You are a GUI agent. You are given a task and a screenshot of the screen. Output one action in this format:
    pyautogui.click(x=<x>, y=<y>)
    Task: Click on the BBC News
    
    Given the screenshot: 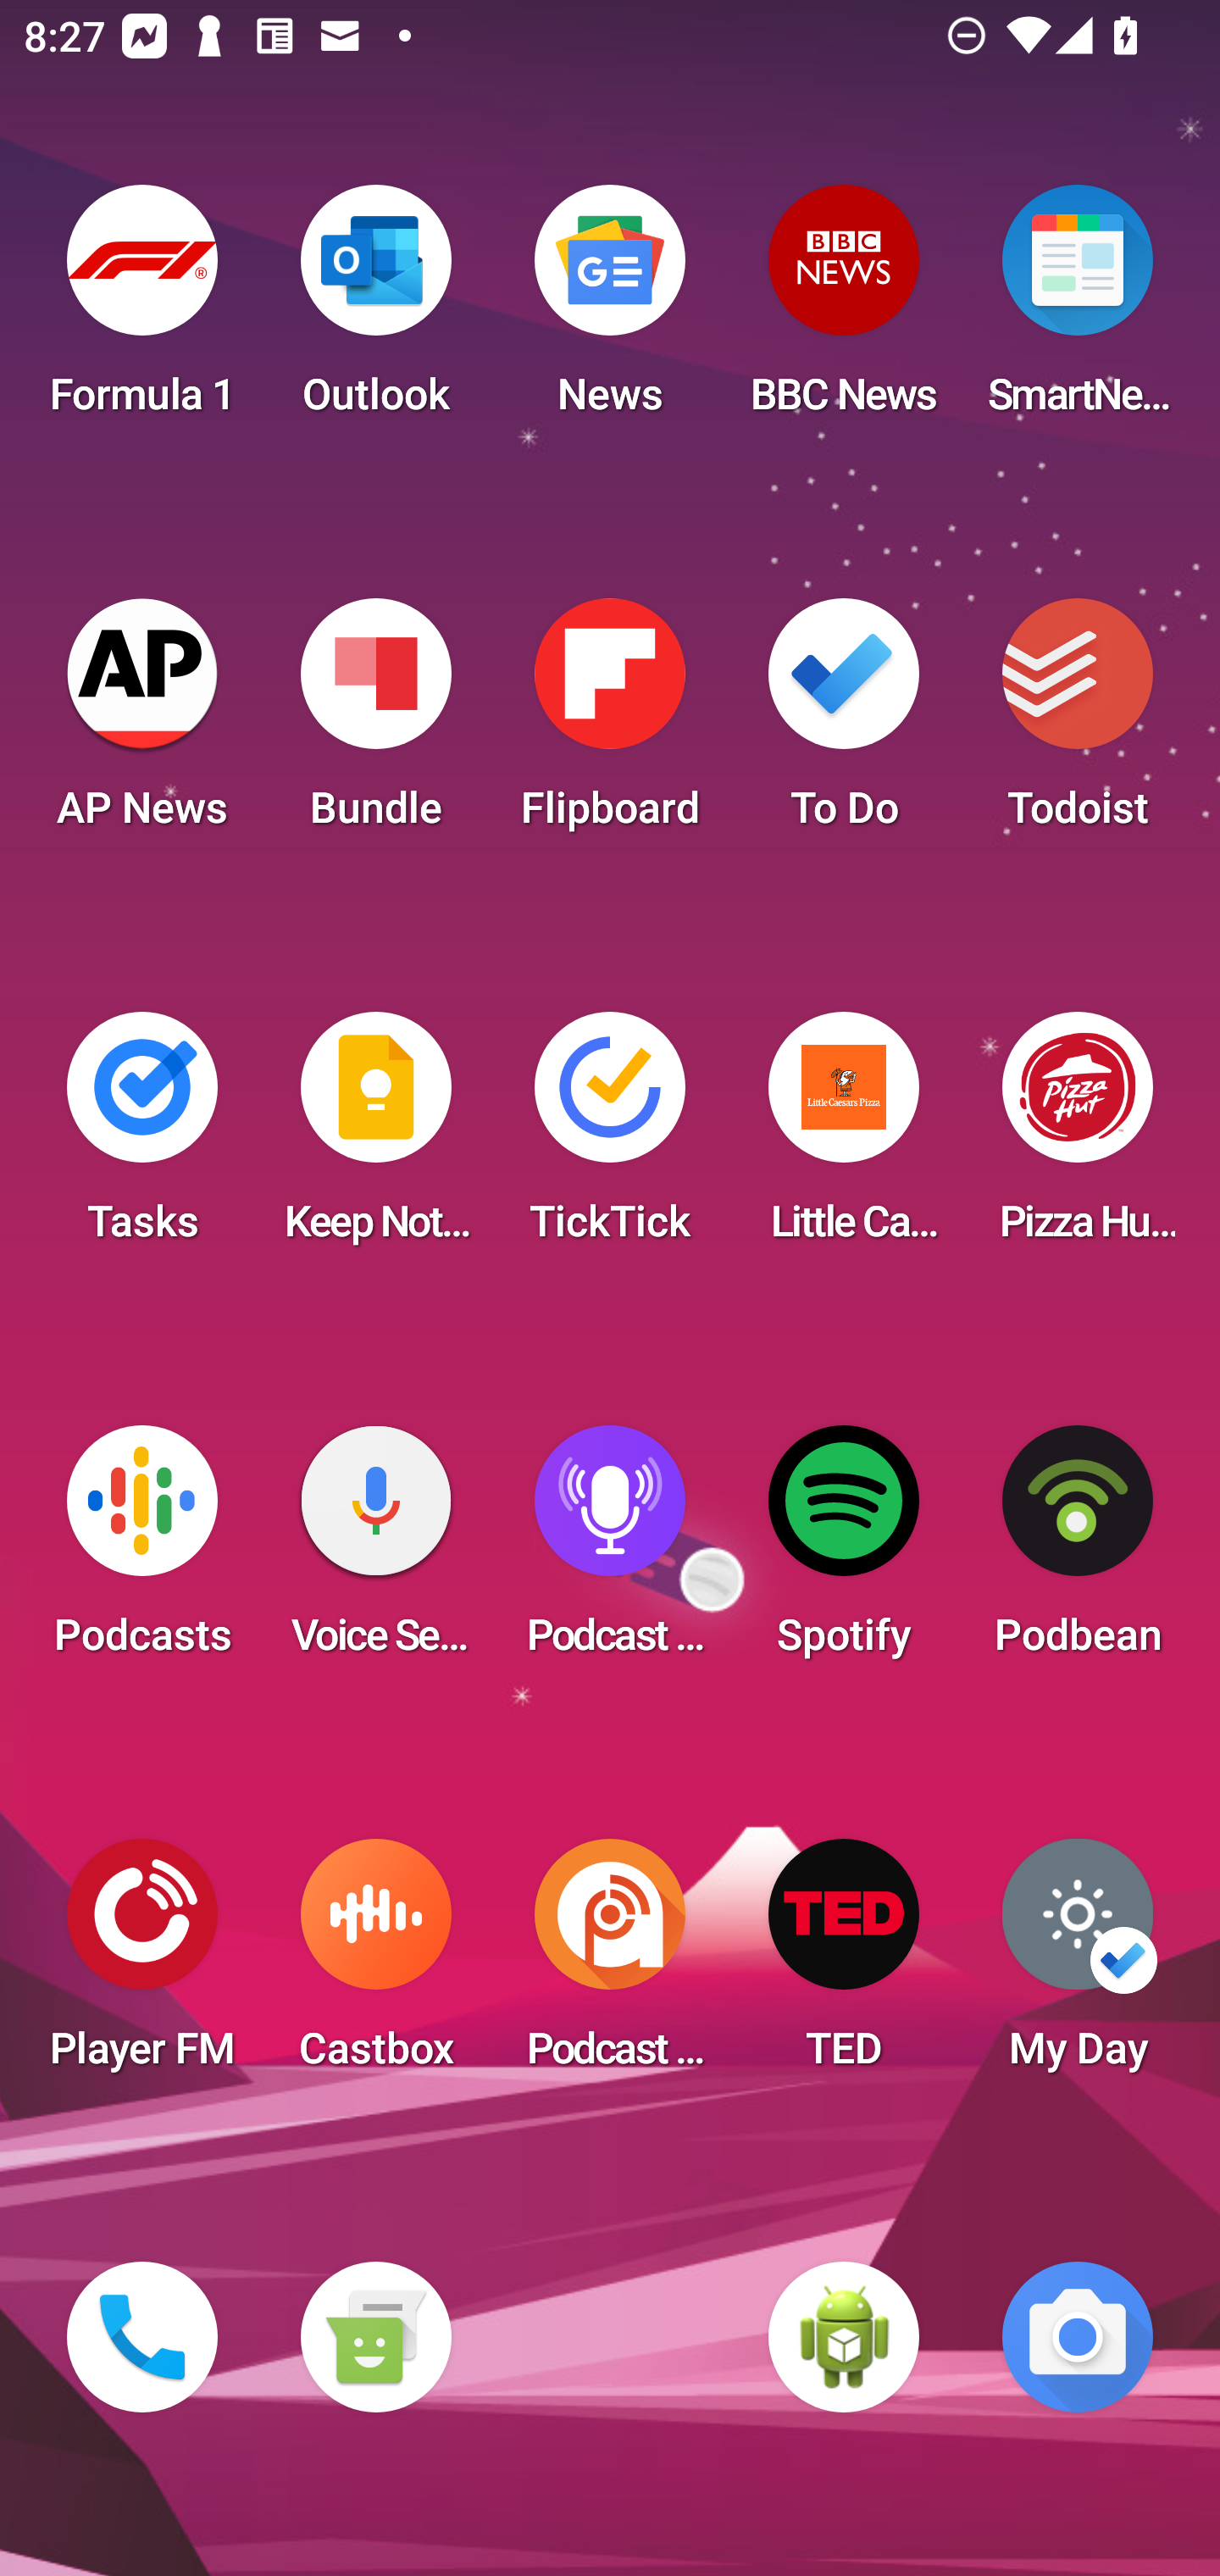 What is the action you would take?
    pyautogui.click(x=844, y=310)
    